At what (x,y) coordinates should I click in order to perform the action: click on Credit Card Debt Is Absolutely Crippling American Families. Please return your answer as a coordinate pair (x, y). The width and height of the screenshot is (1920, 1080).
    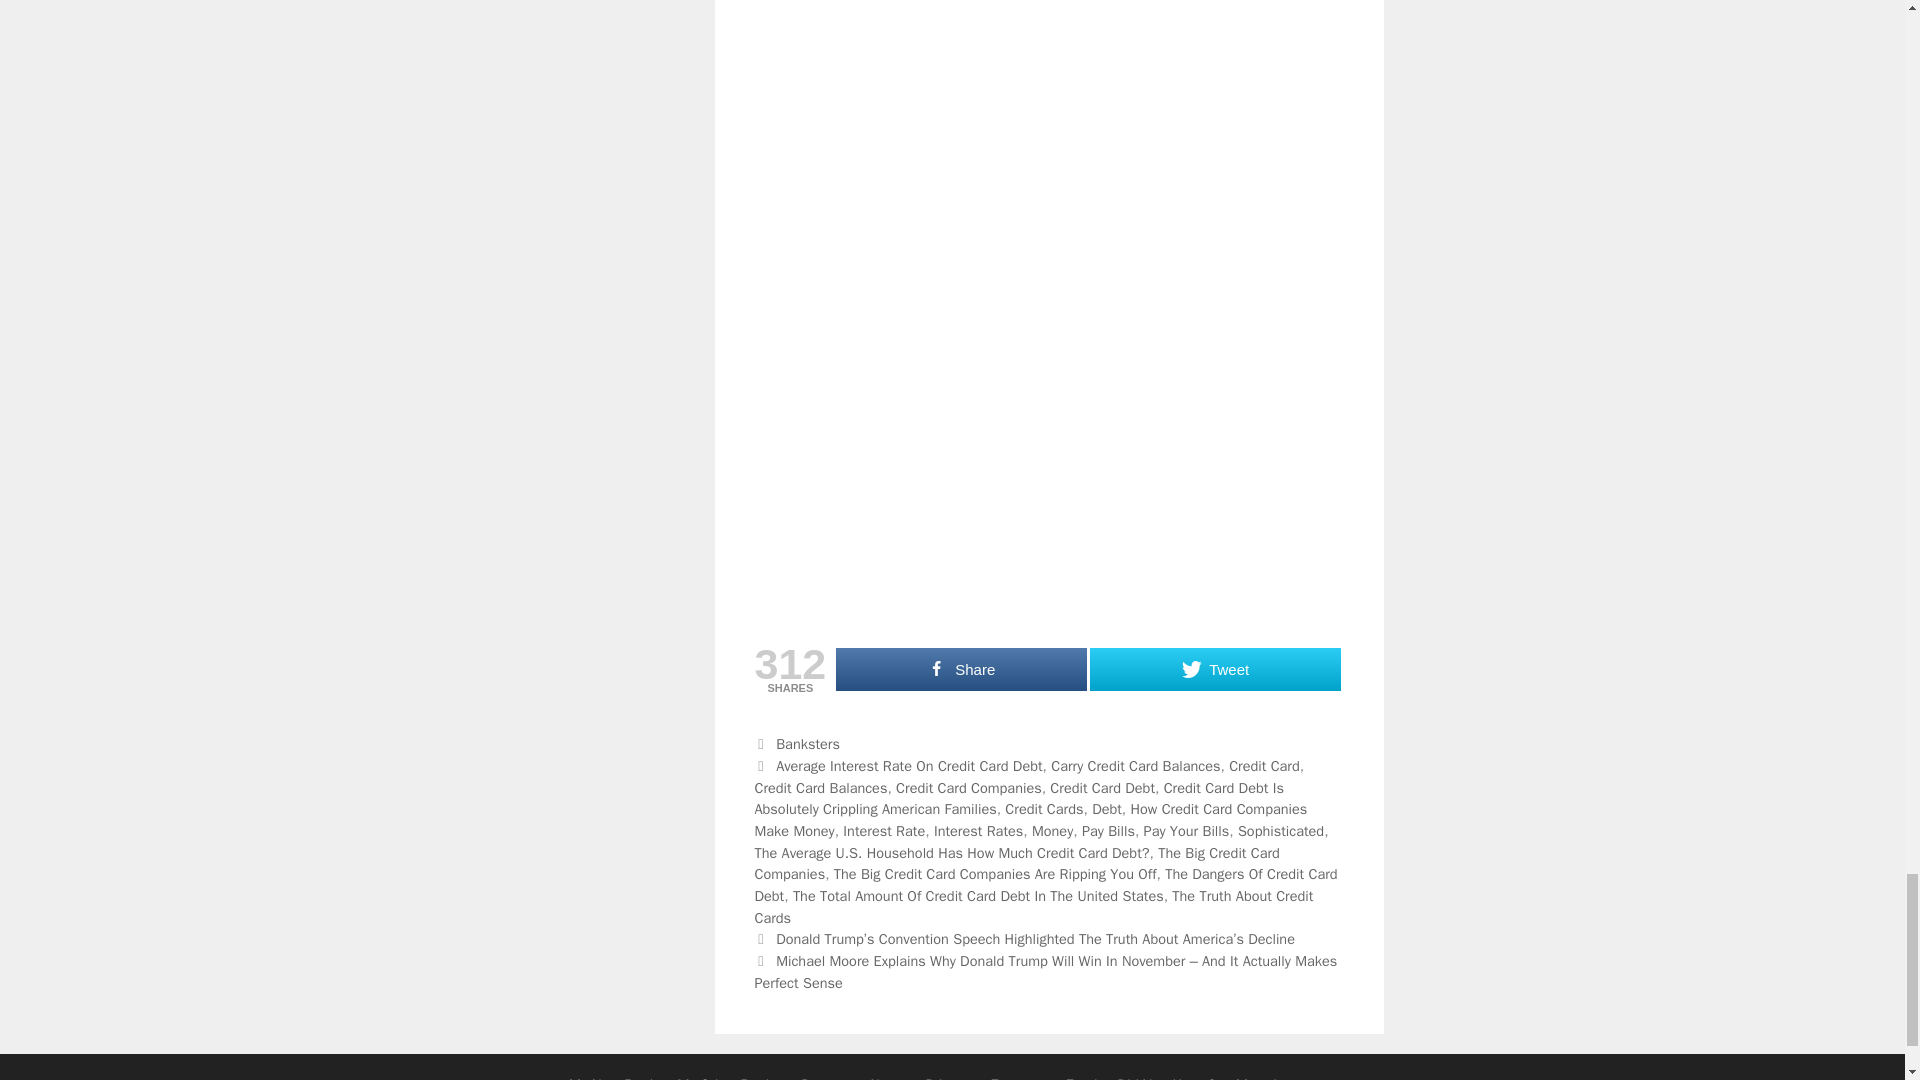
    Looking at the image, I should click on (1018, 798).